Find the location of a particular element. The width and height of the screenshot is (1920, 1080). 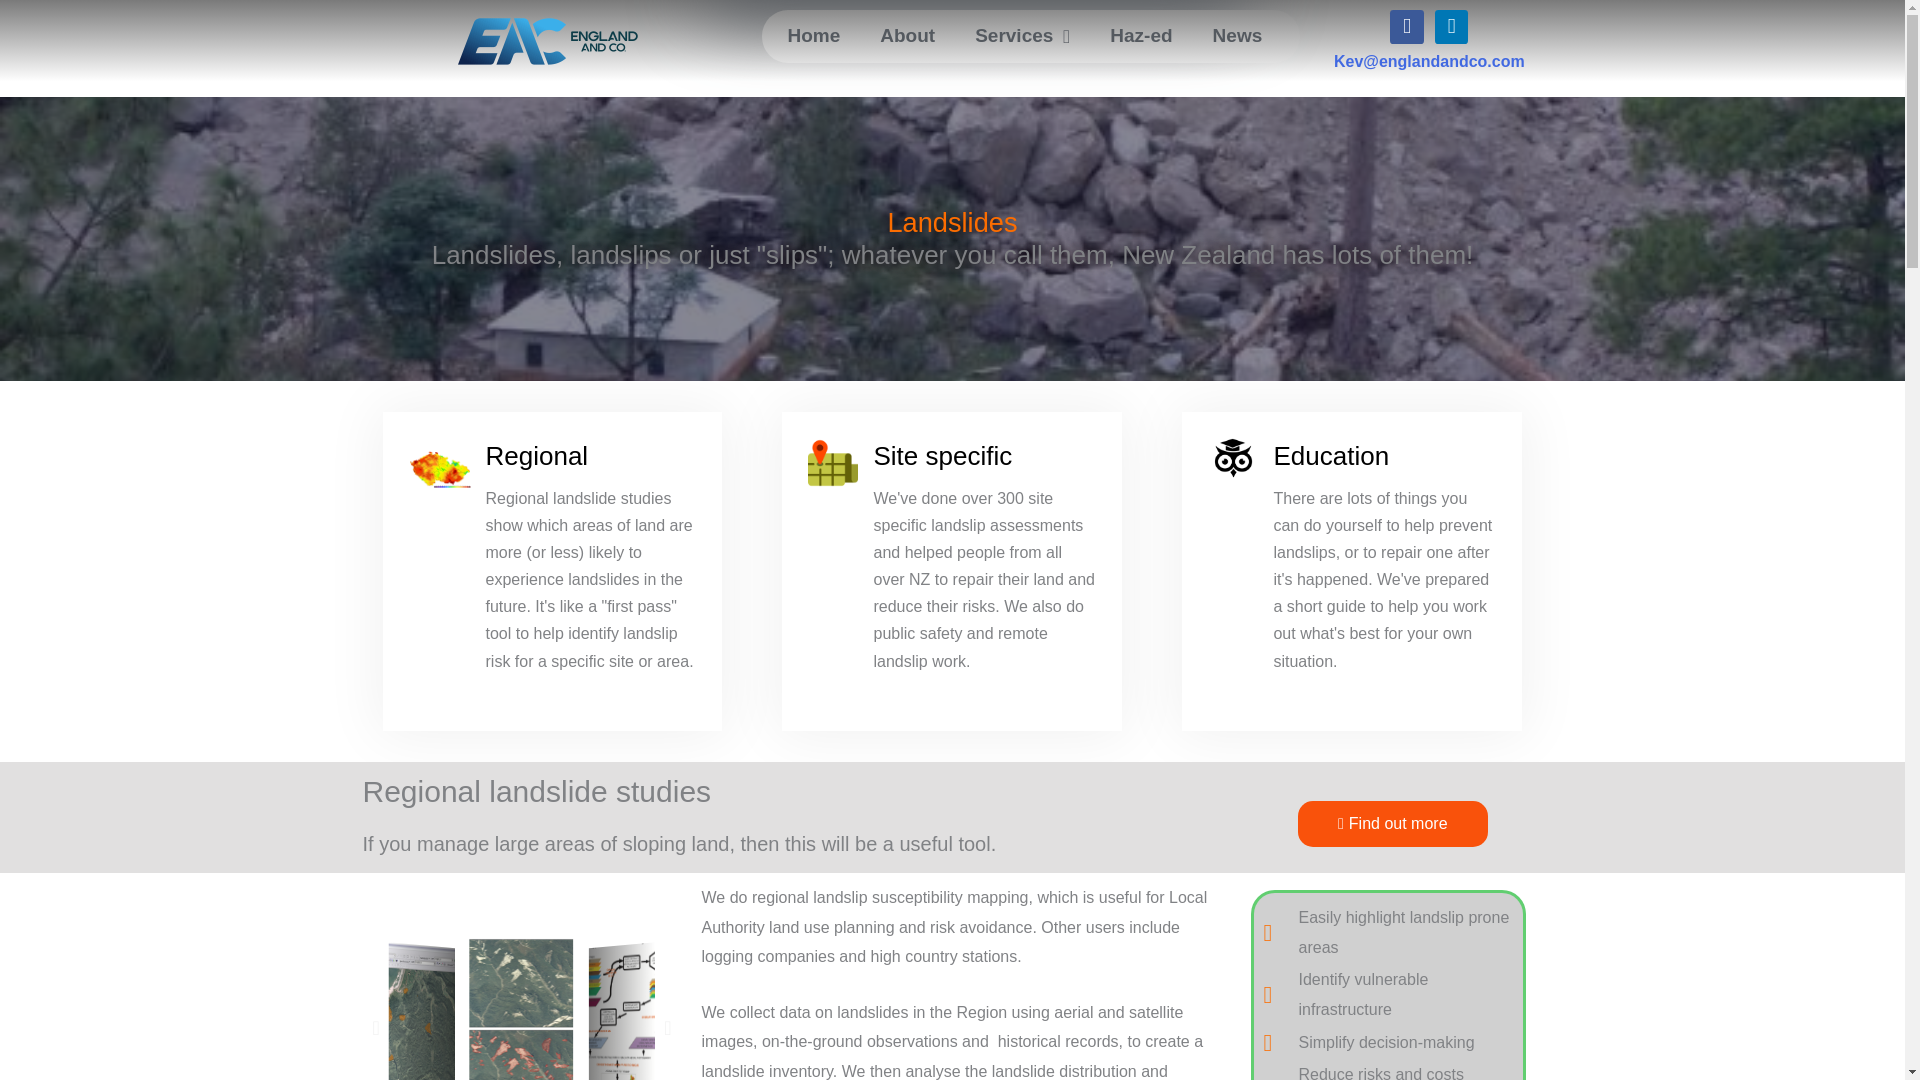

News is located at coordinates (1237, 36).